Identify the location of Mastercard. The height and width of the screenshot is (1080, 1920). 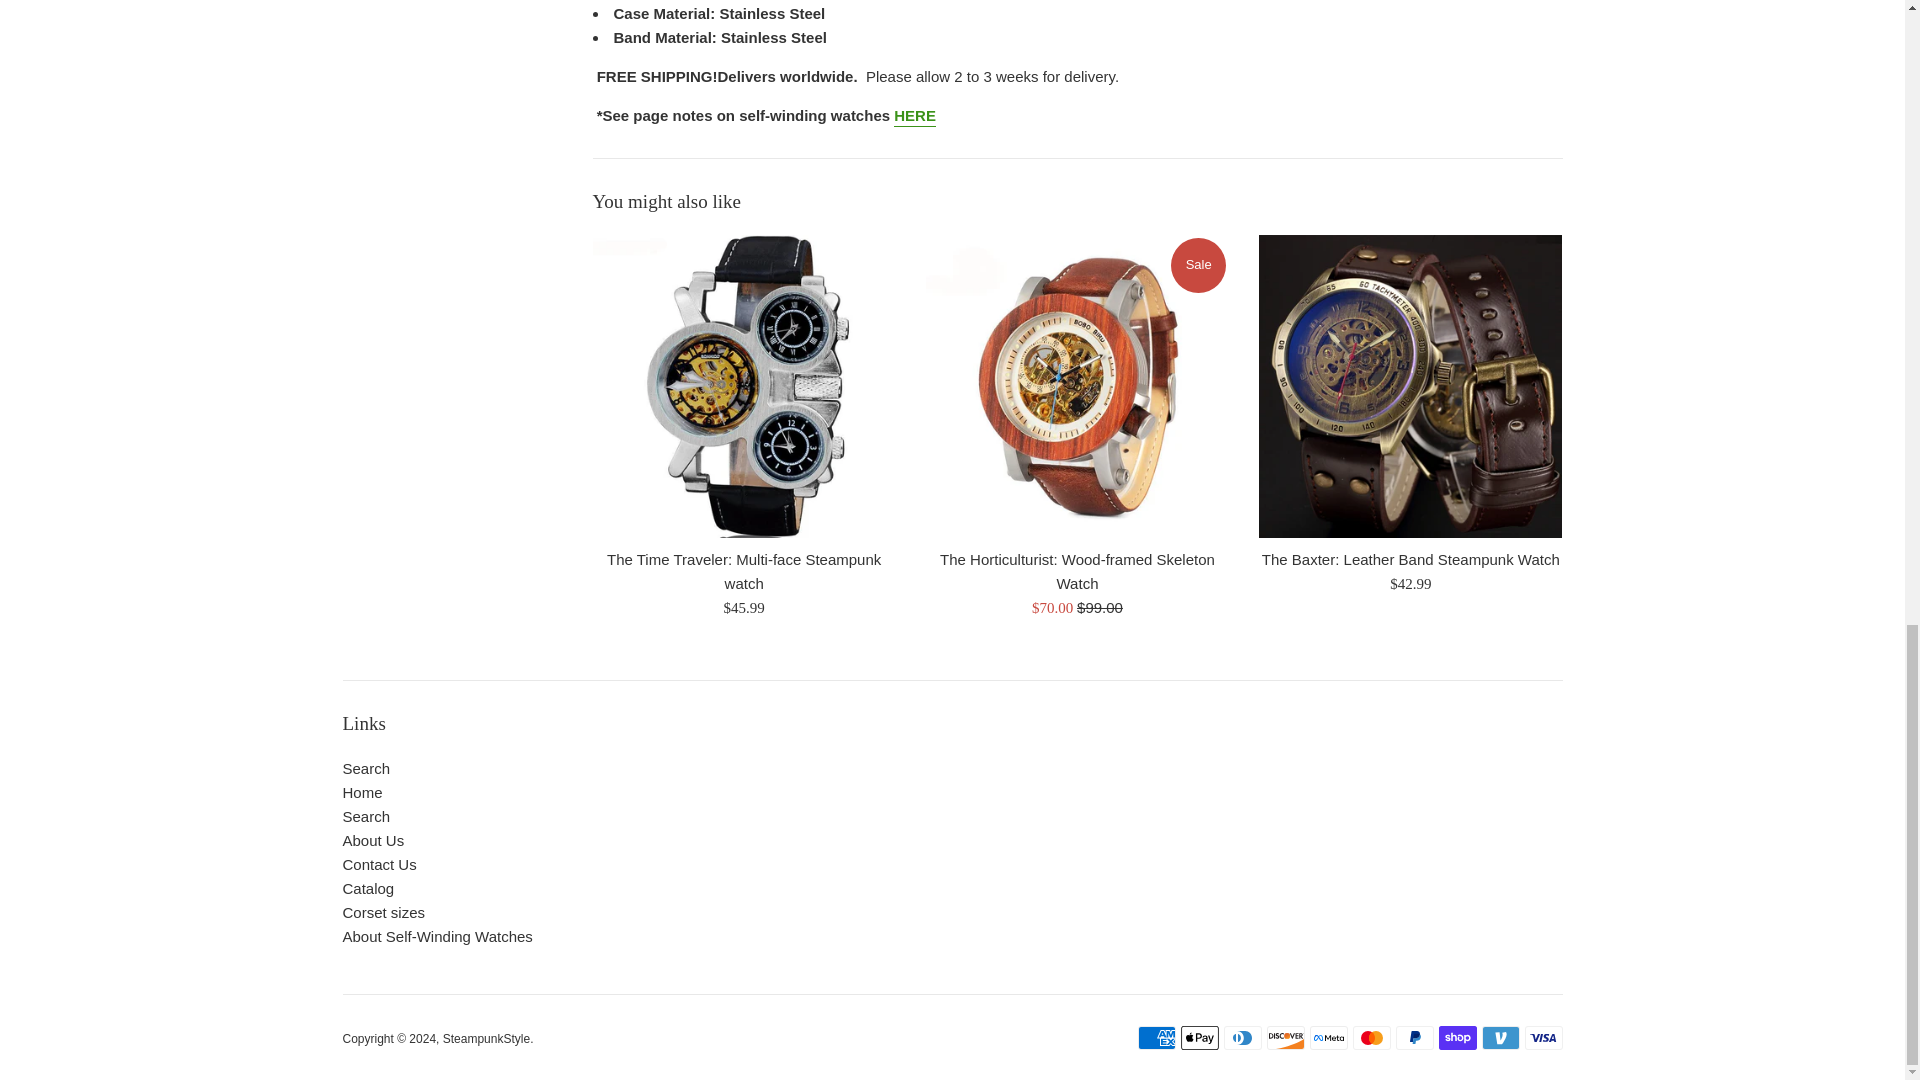
(1370, 1038).